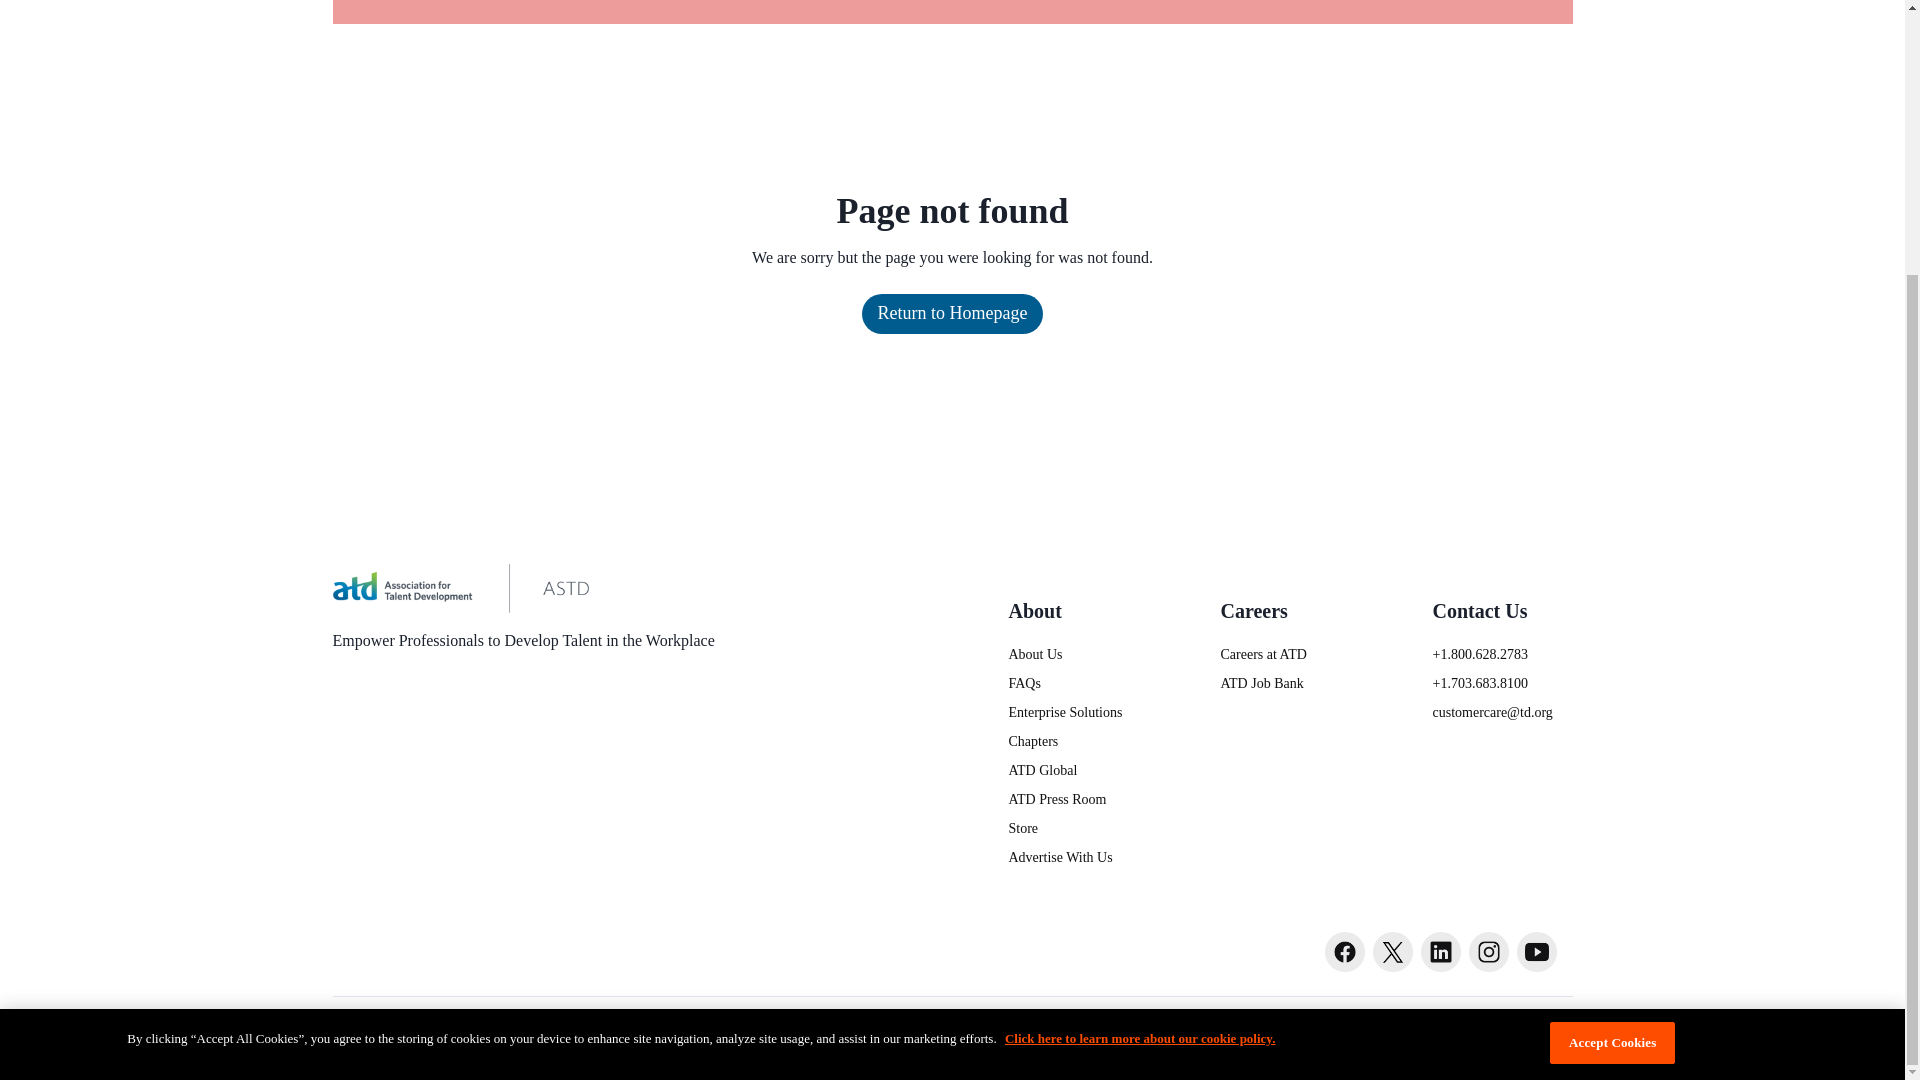  What do you see at coordinates (1386, 1023) in the screenshot?
I see `Privacy Notice` at bounding box center [1386, 1023].